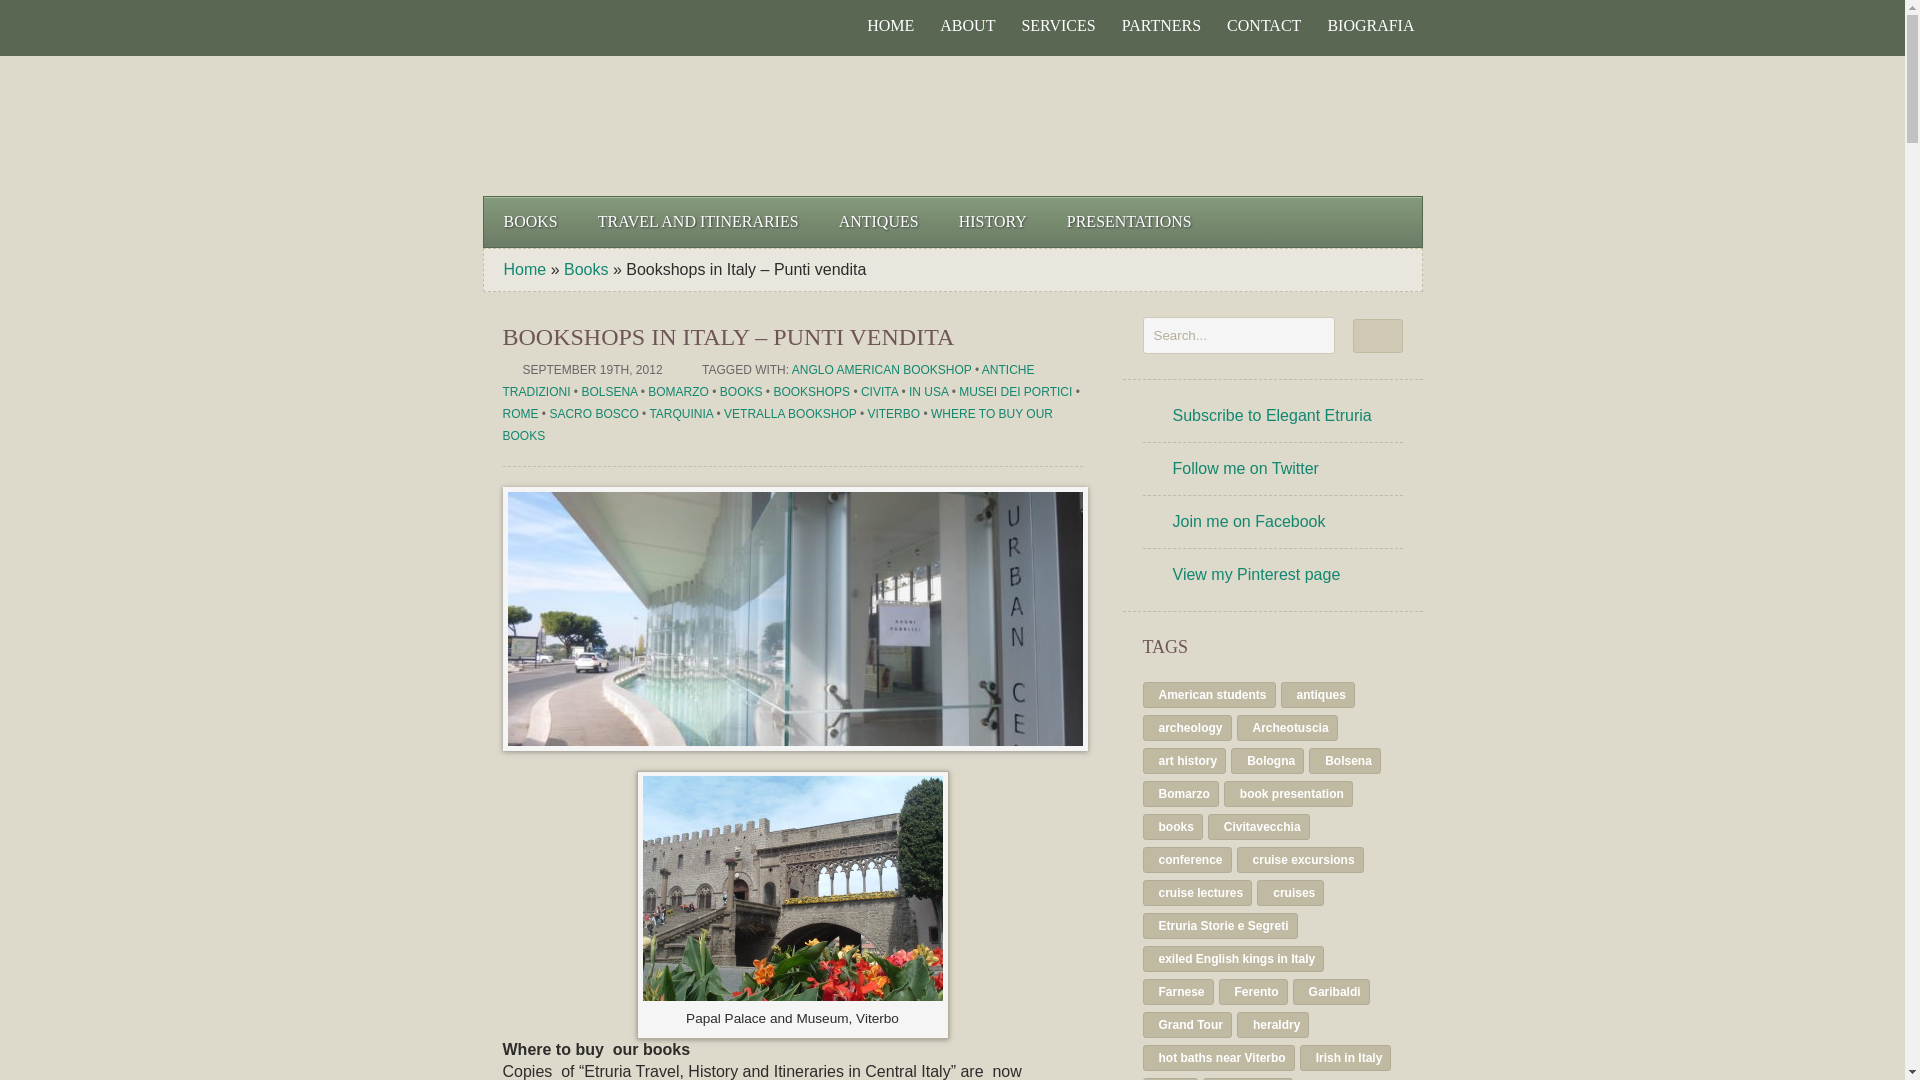 This screenshot has height=1080, width=1920. I want to click on SERVICES, so click(1058, 26).